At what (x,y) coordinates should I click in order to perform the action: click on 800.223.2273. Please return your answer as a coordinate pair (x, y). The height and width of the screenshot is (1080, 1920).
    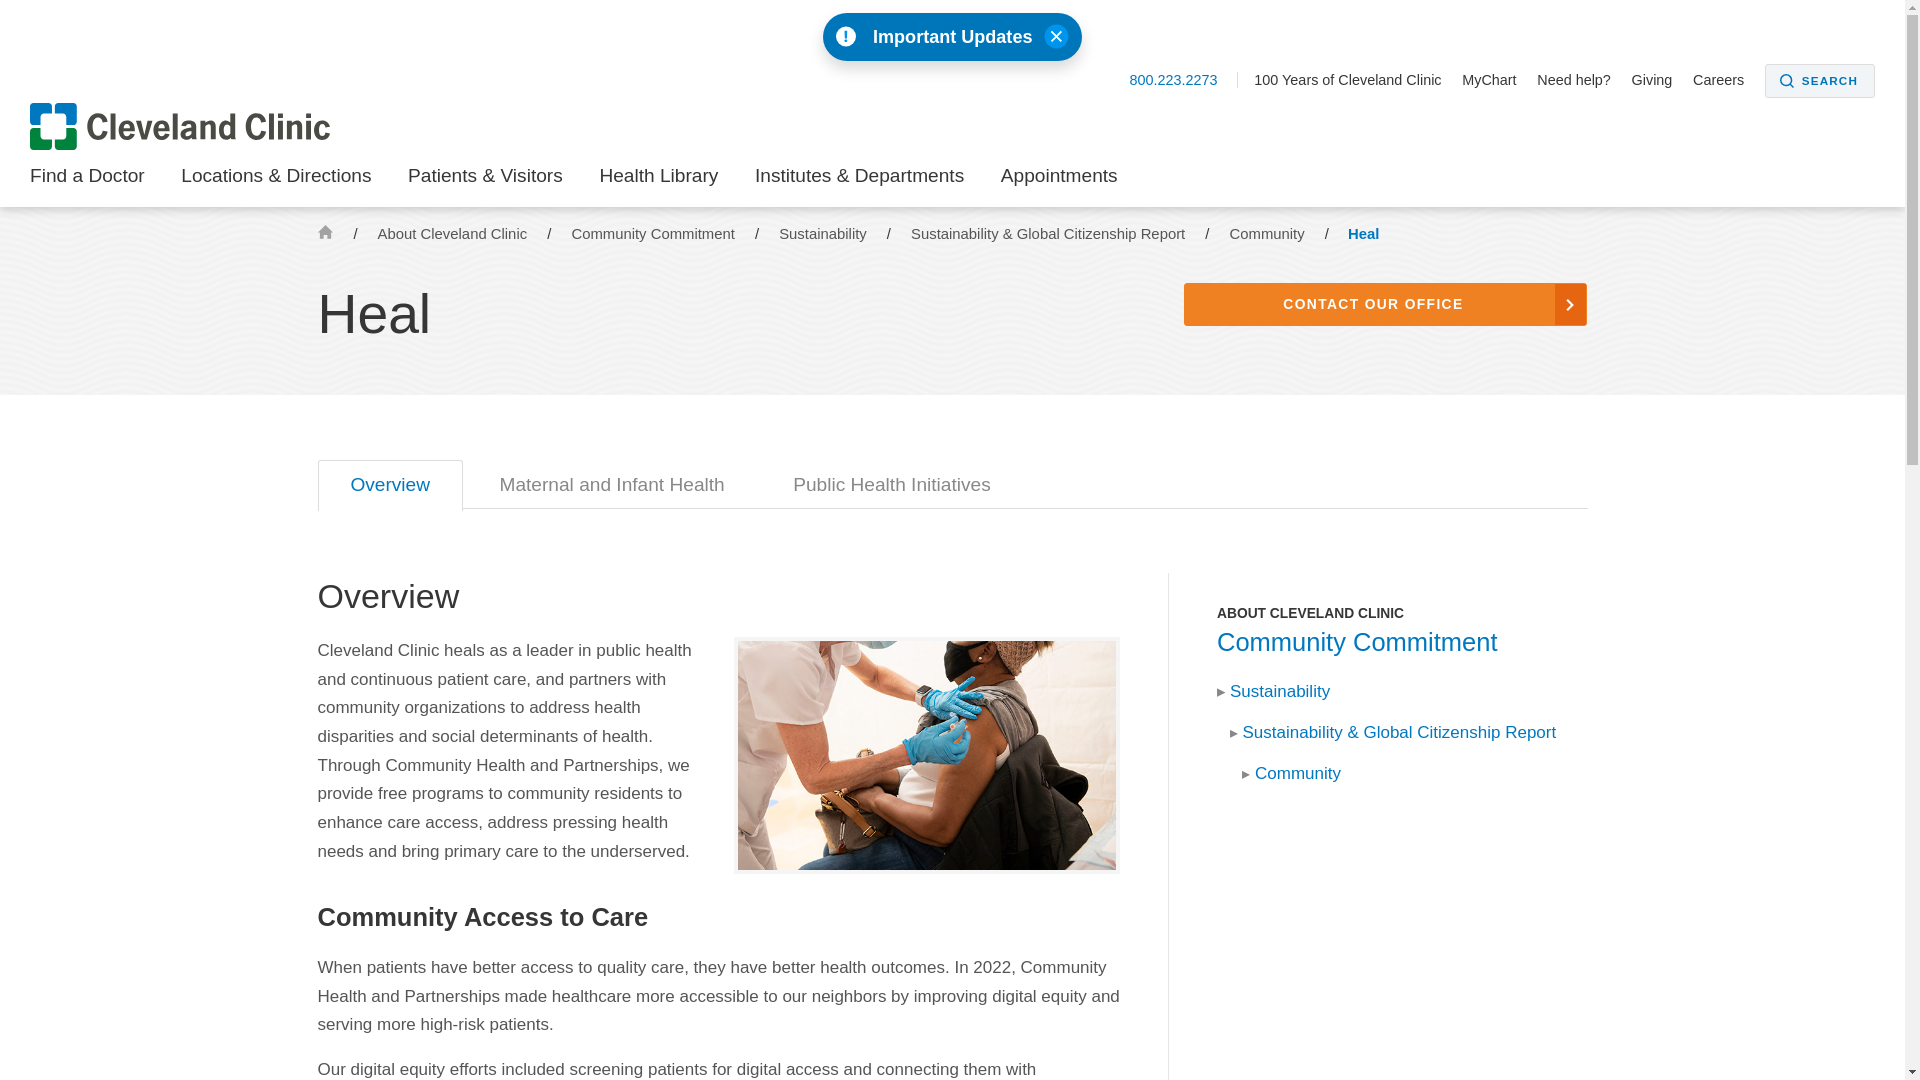
    Looking at the image, I should click on (1183, 80).